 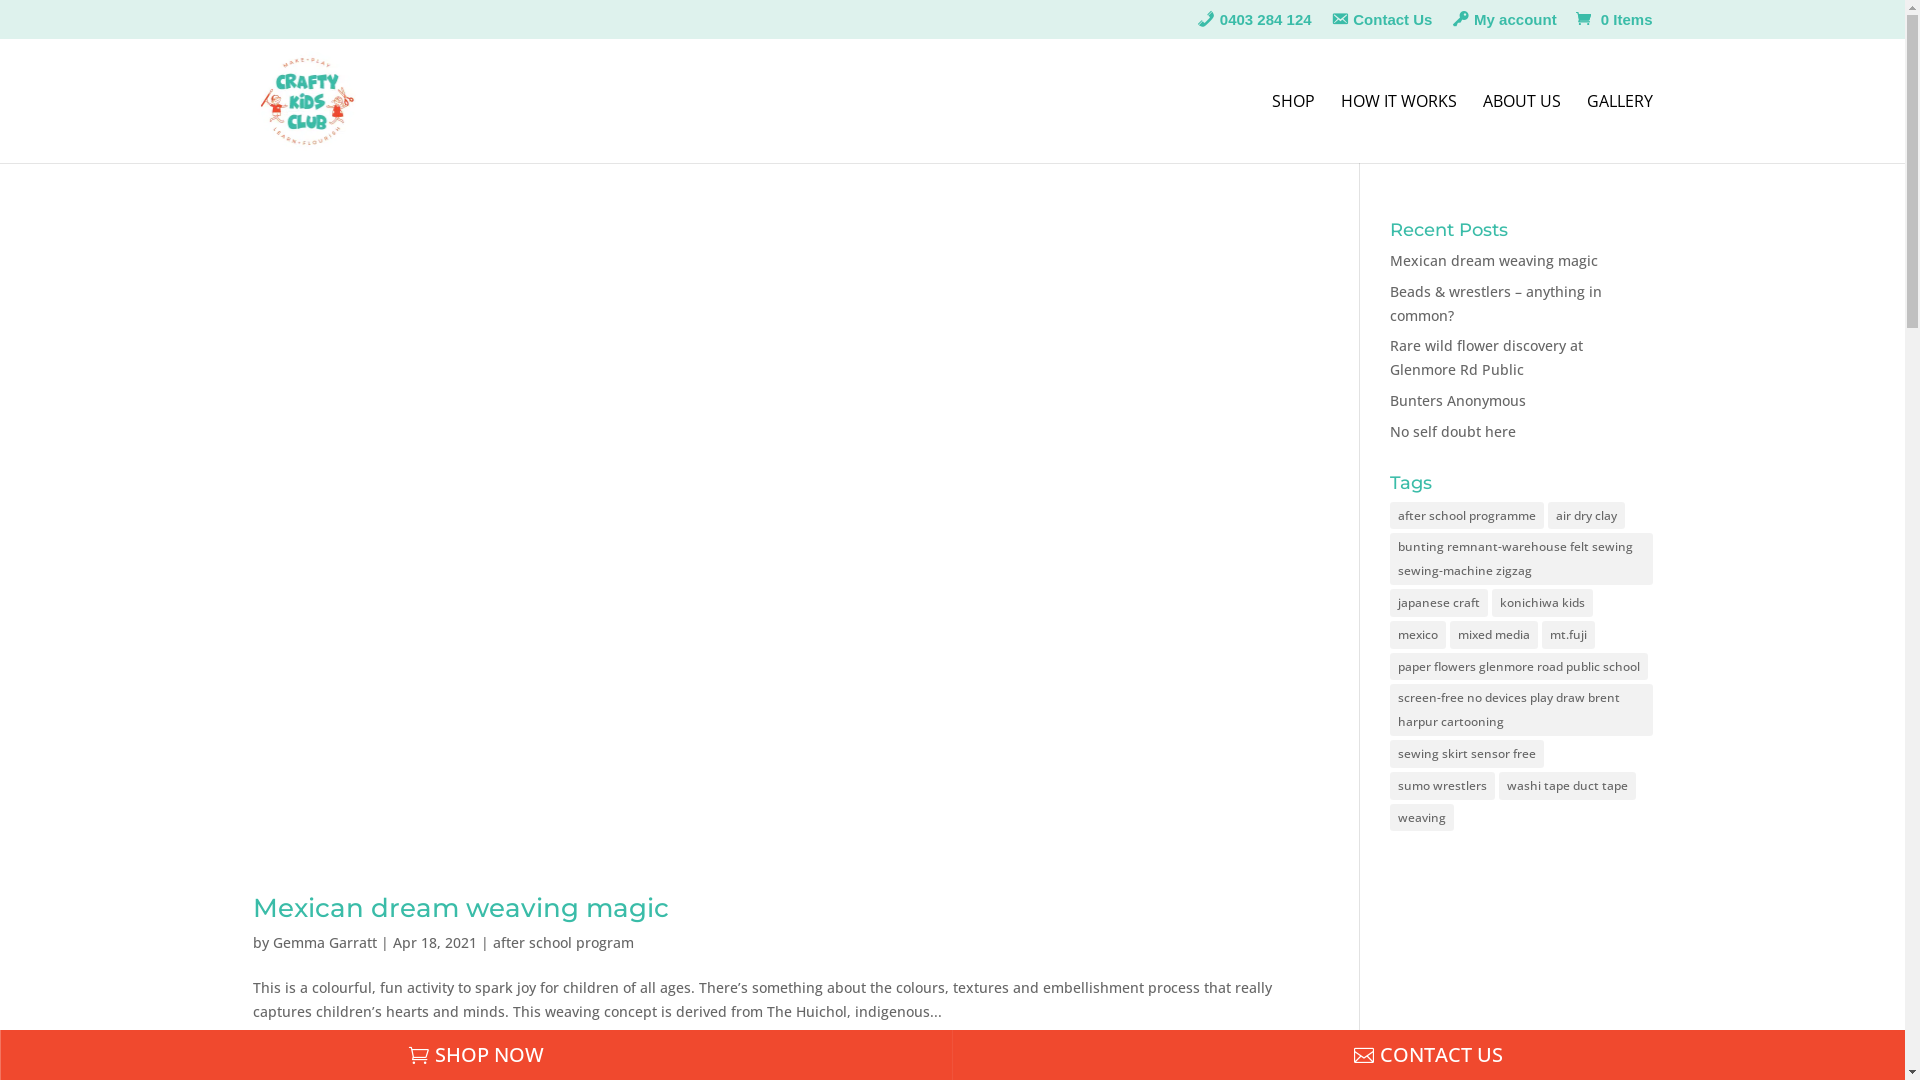 What do you see at coordinates (1521, 128) in the screenshot?
I see `ABOUT US` at bounding box center [1521, 128].